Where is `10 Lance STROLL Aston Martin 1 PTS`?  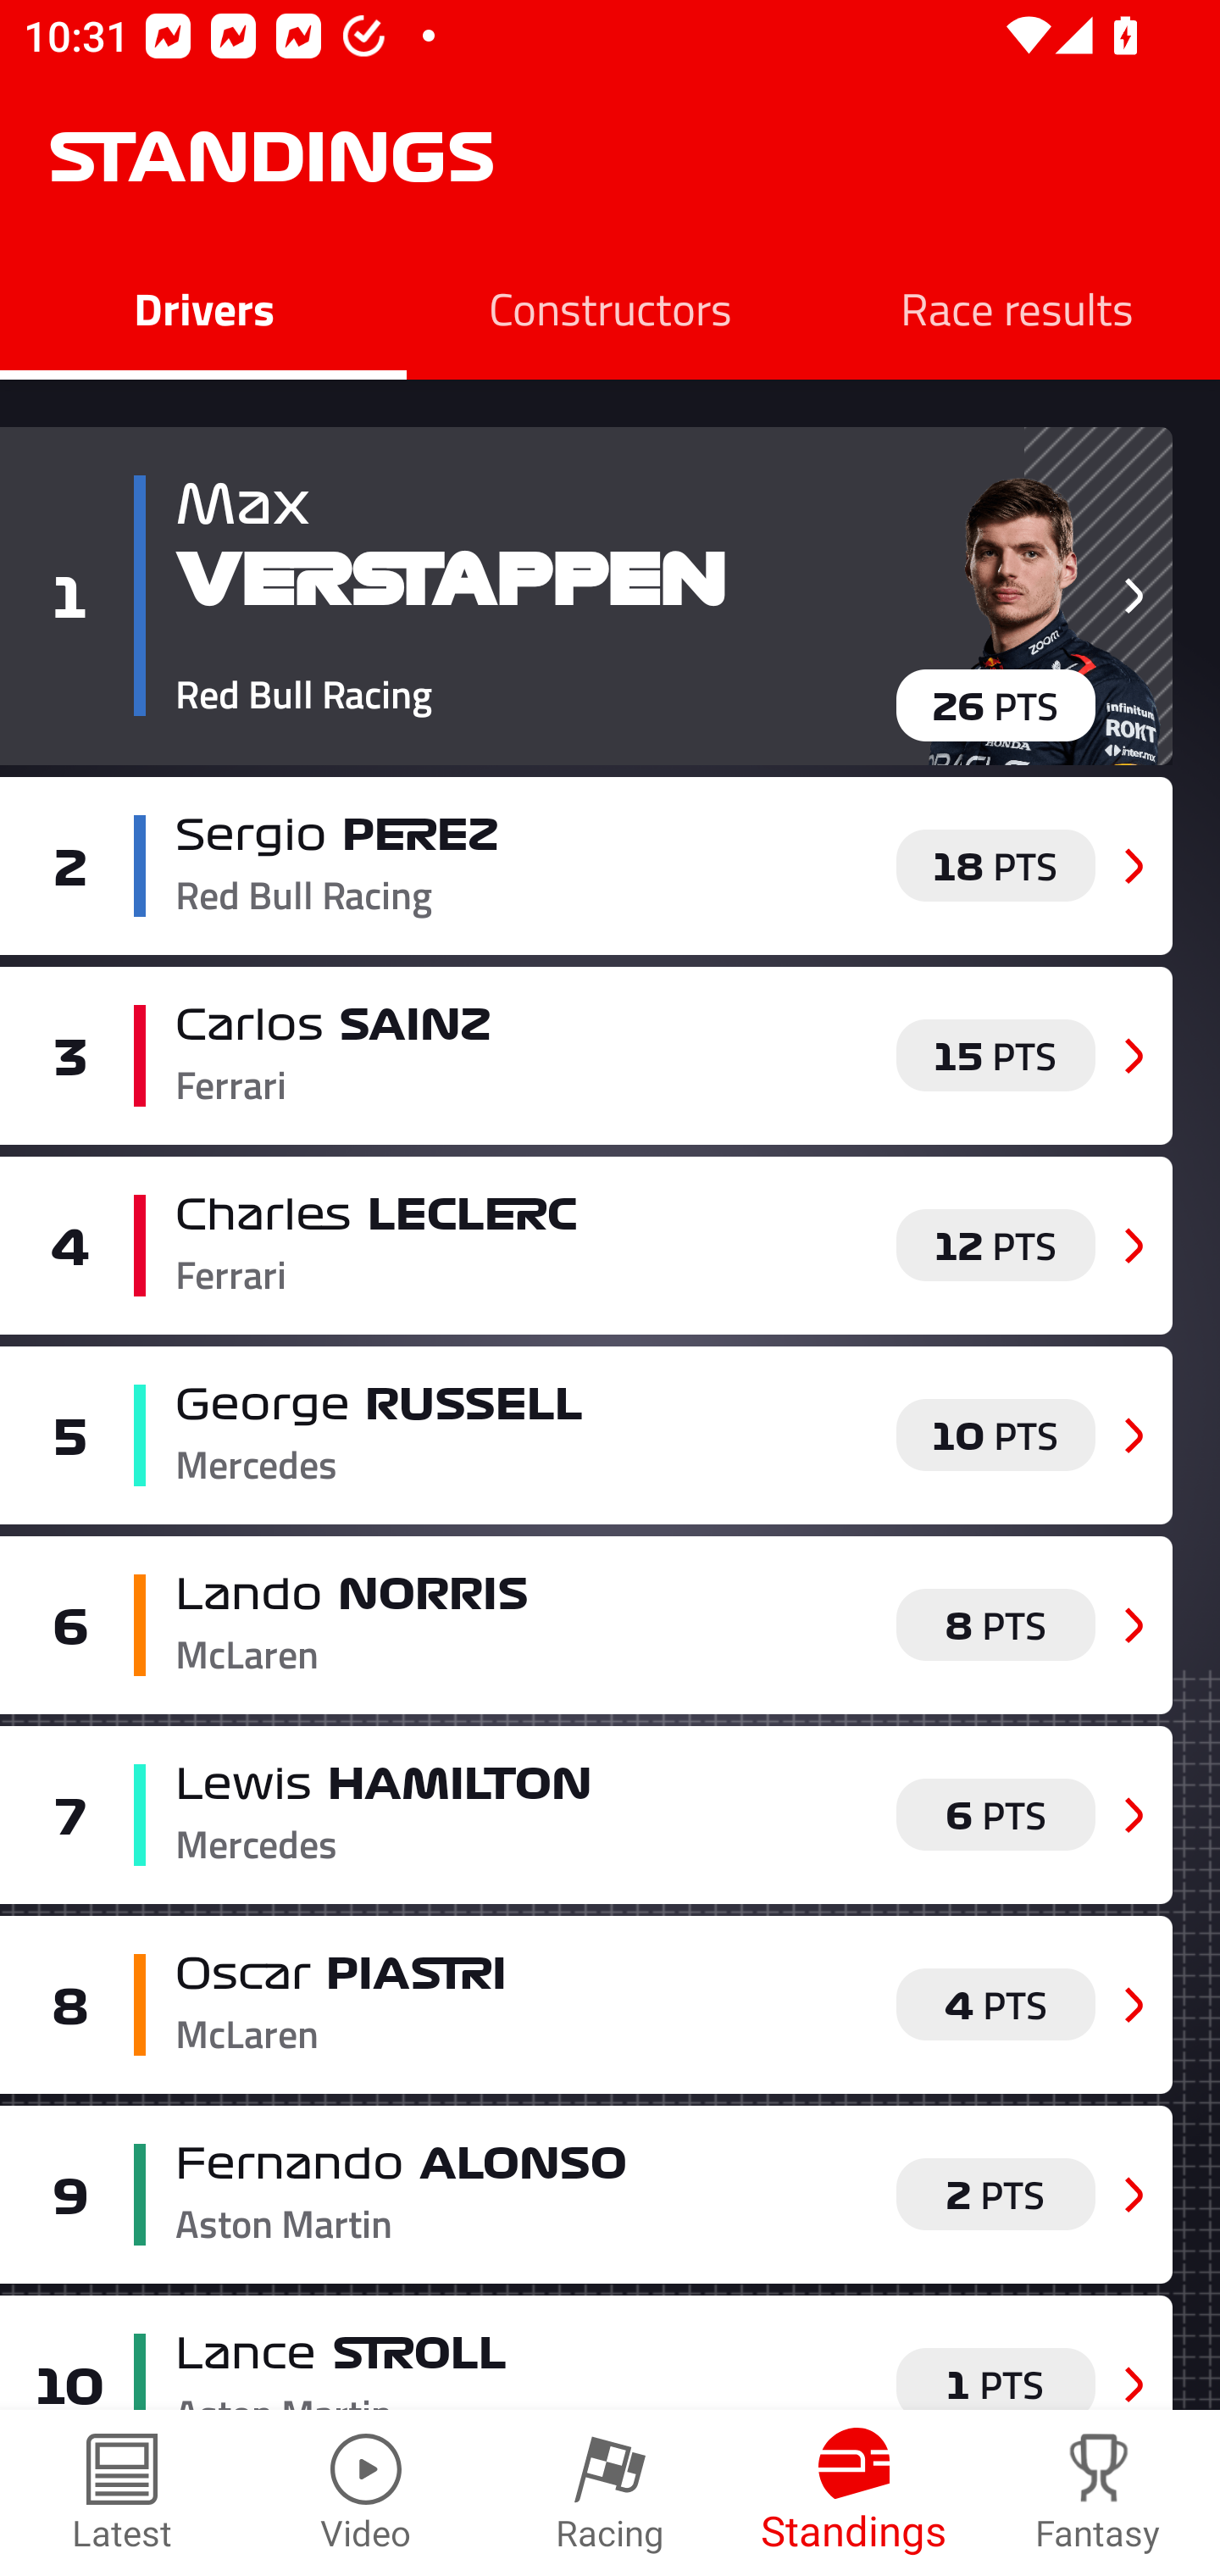
10 Lance STROLL Aston Martin 1 PTS is located at coordinates (586, 2352).